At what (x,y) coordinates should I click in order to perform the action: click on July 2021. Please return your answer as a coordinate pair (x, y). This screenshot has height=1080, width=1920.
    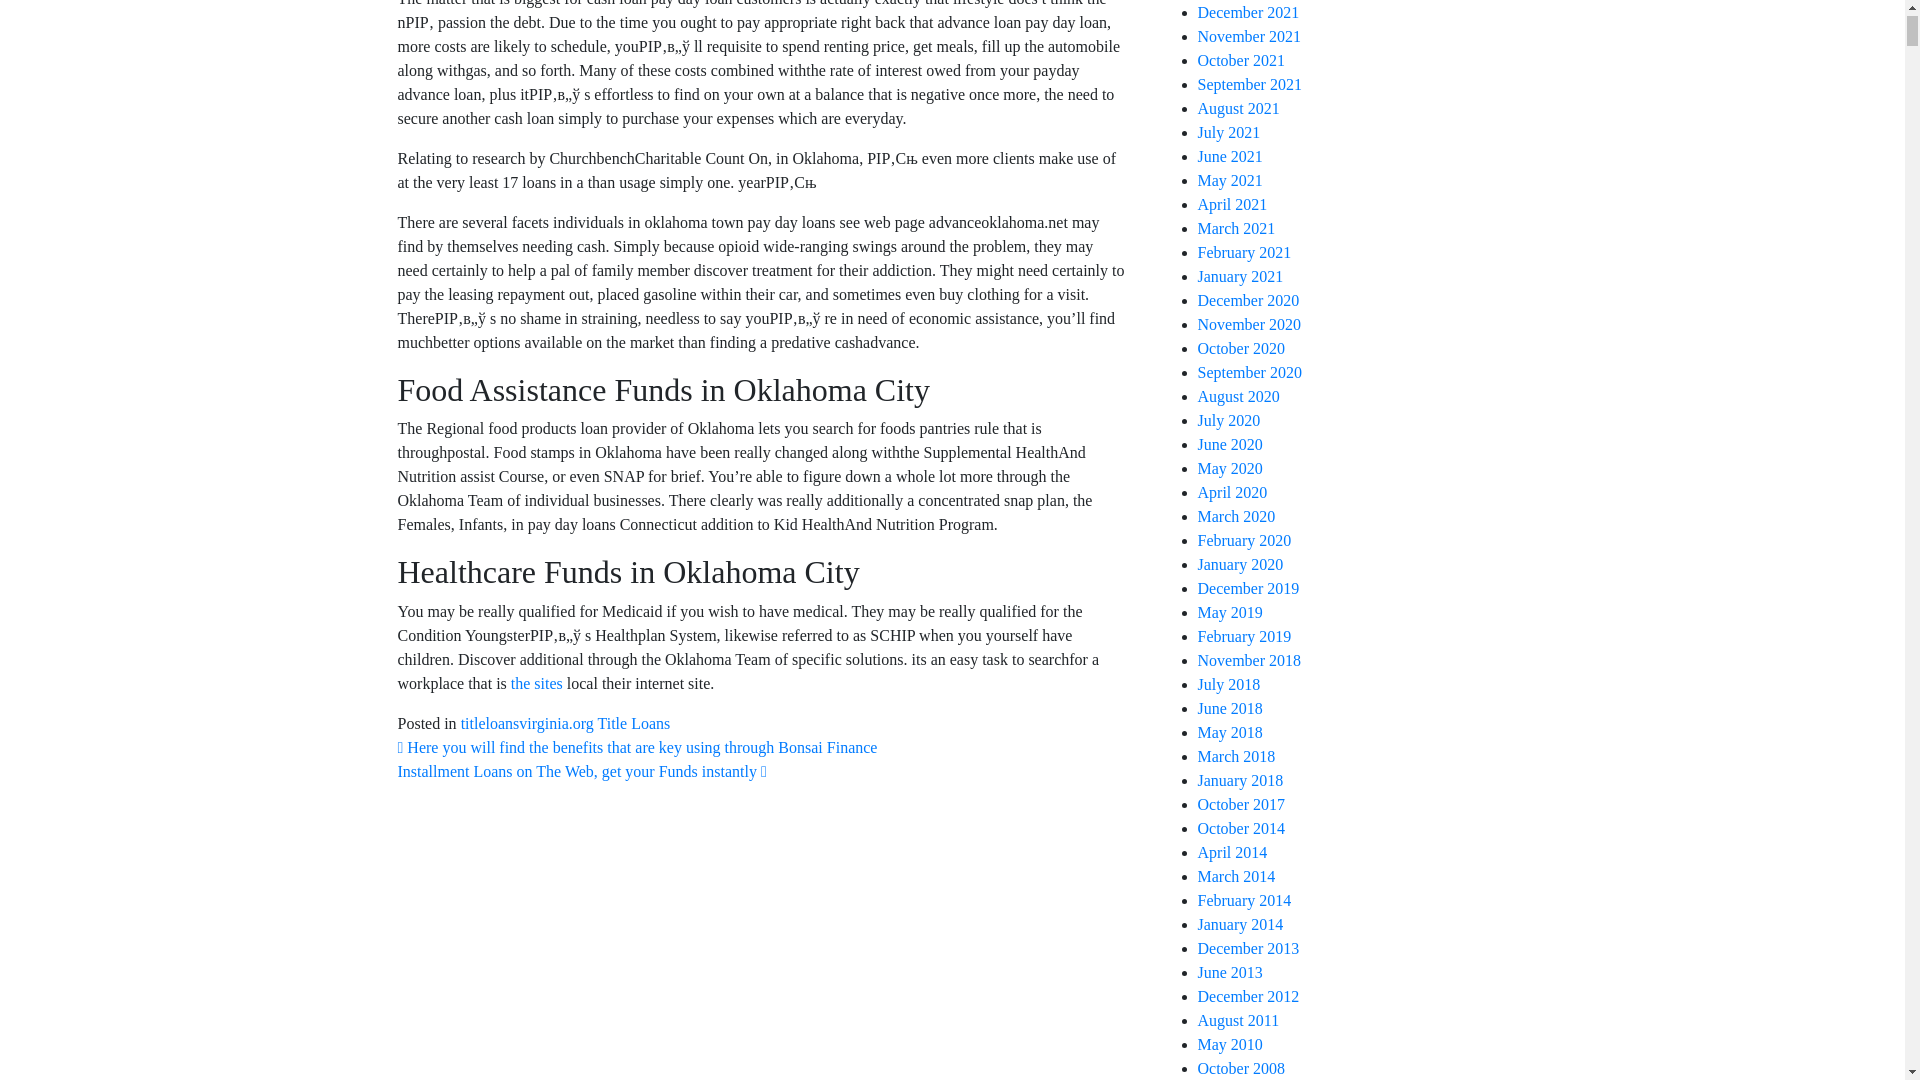
    Looking at the image, I should click on (1230, 132).